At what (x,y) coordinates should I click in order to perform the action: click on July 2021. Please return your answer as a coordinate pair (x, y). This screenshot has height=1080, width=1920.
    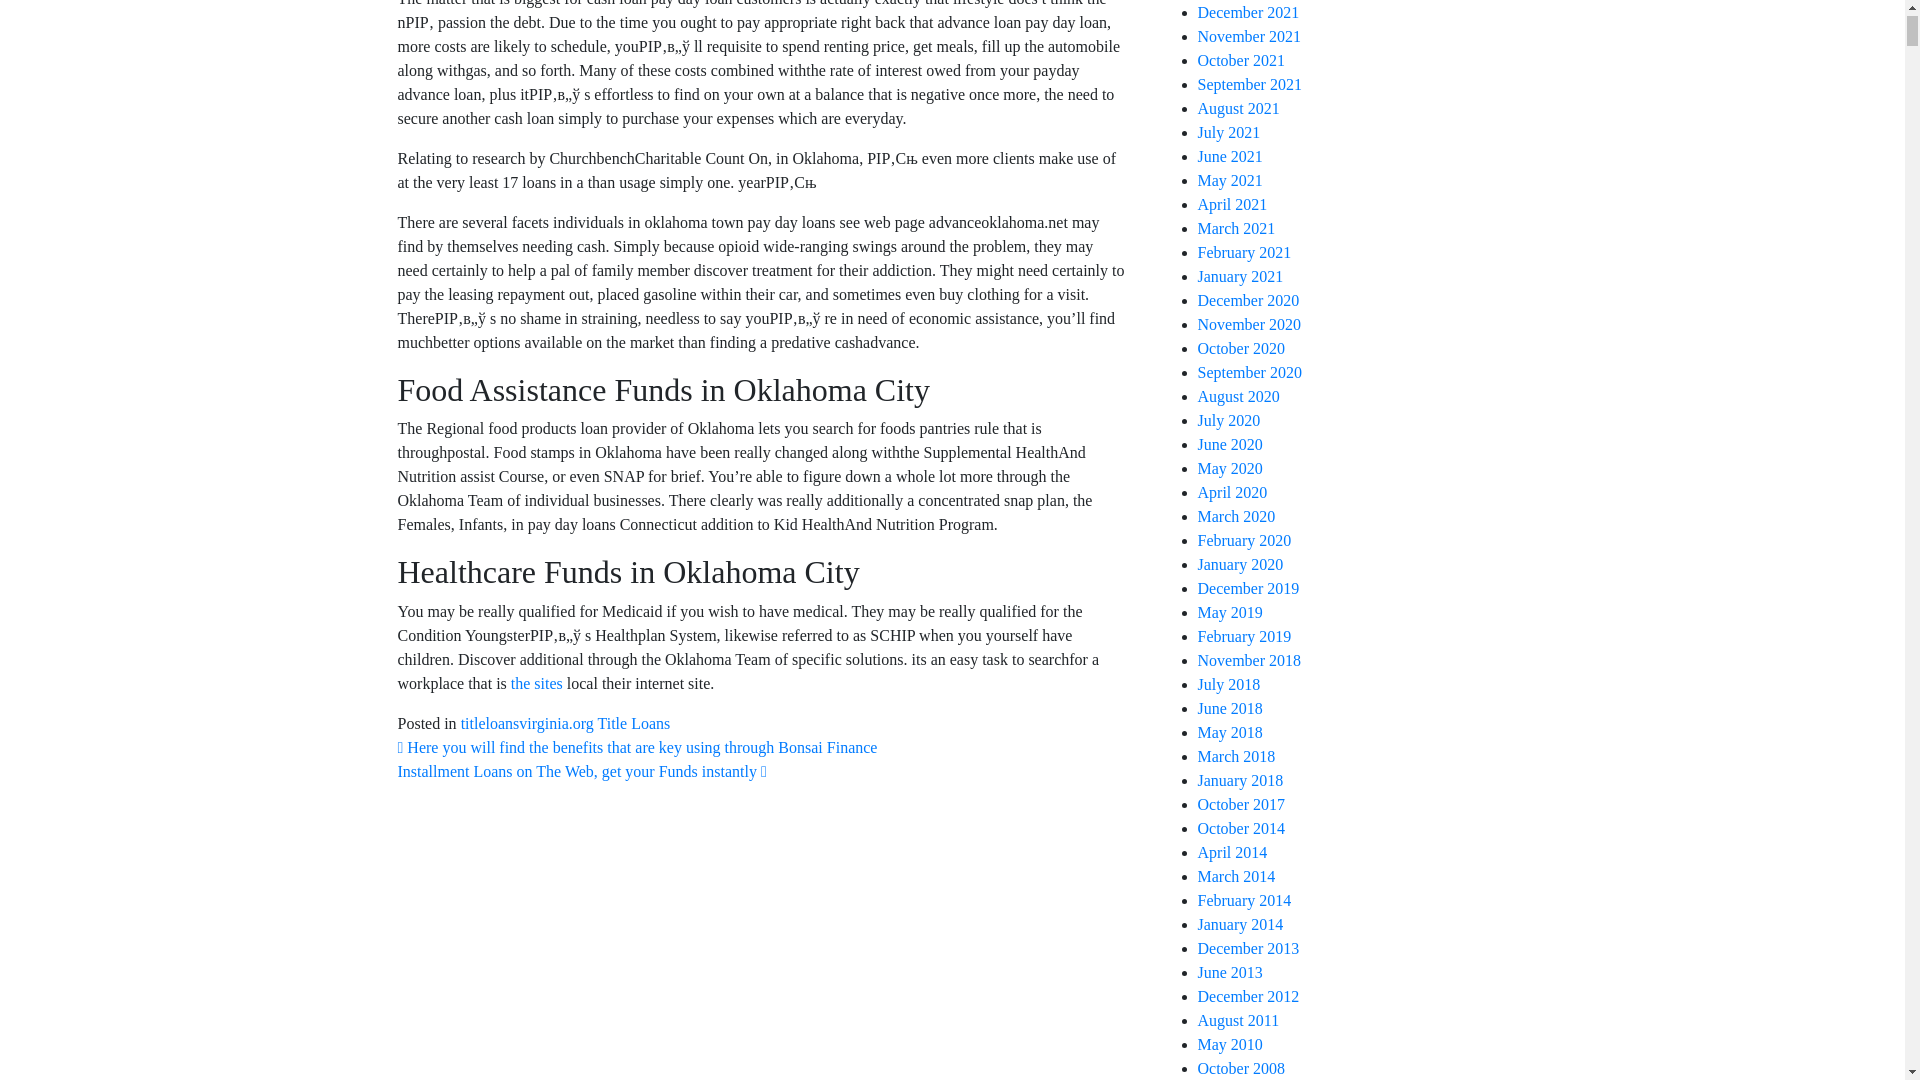
    Looking at the image, I should click on (1230, 132).